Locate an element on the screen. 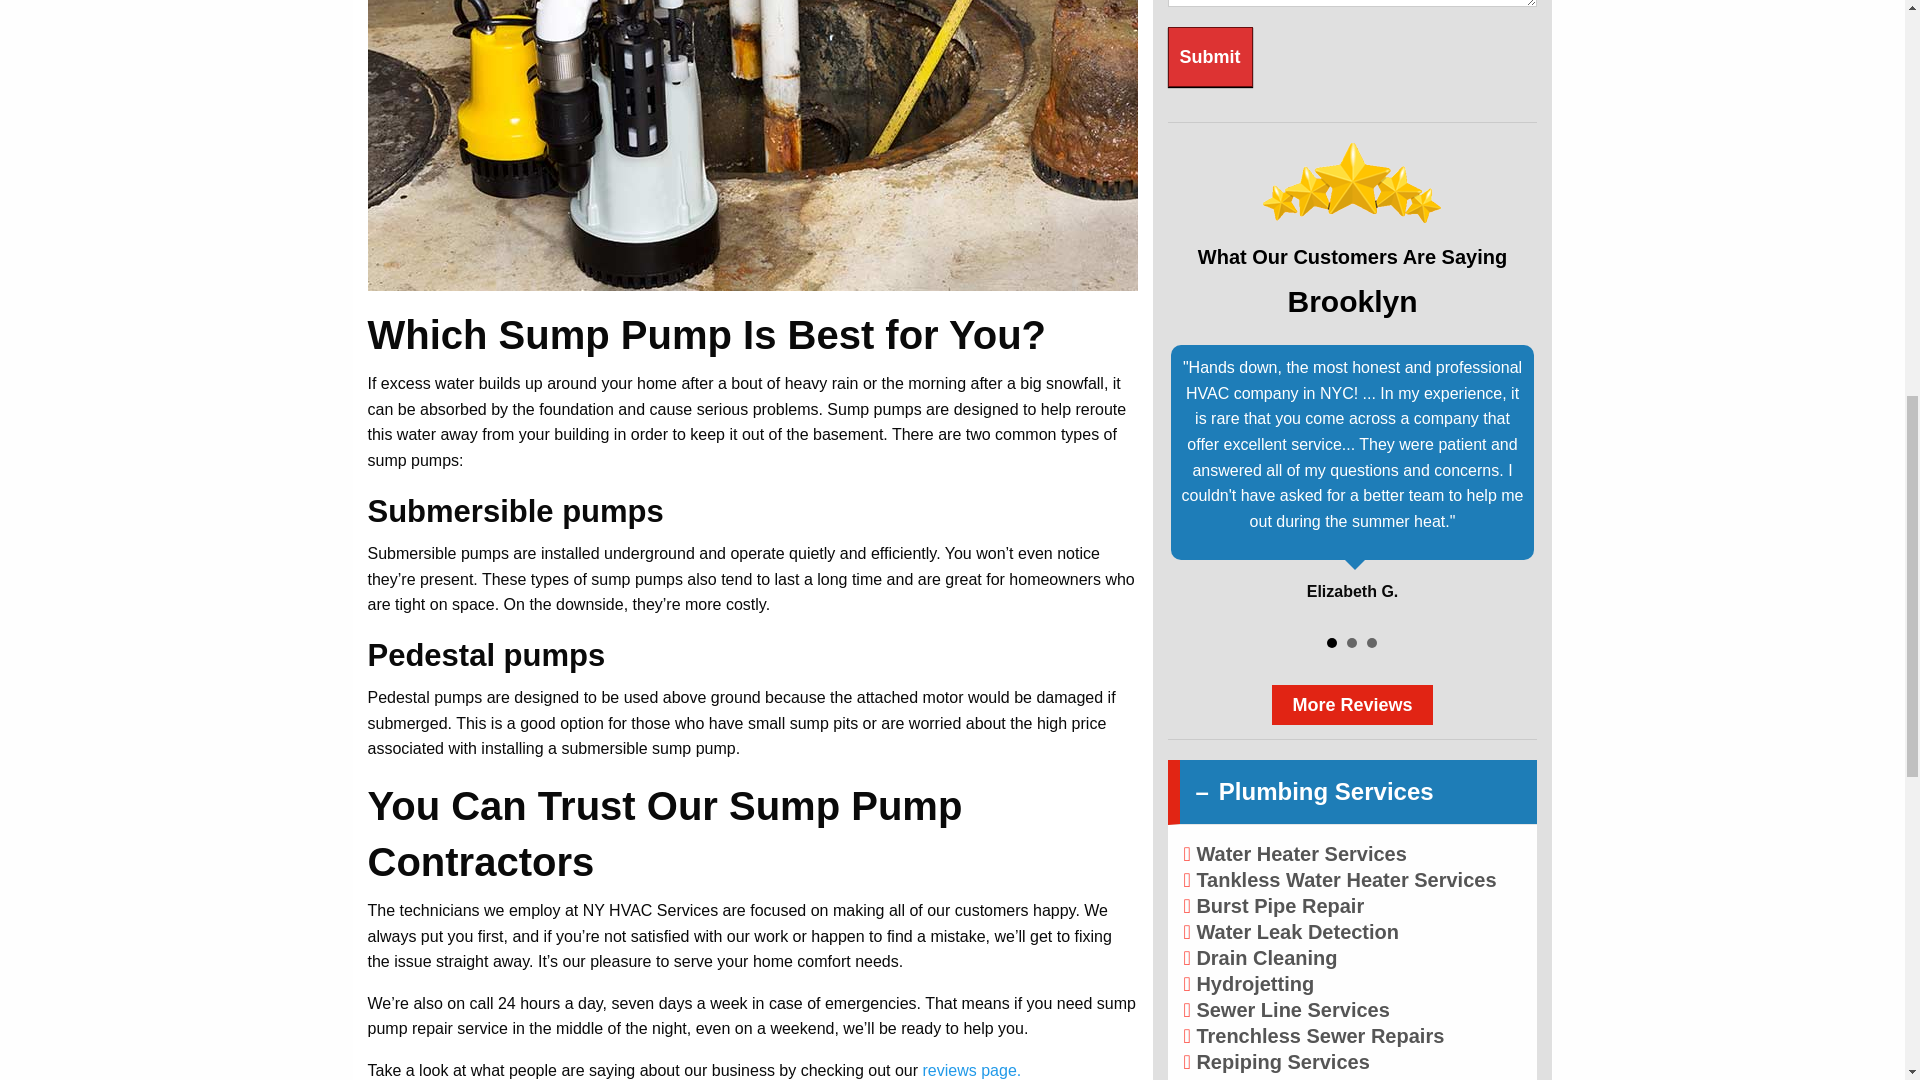  1 is located at coordinates (1331, 643).